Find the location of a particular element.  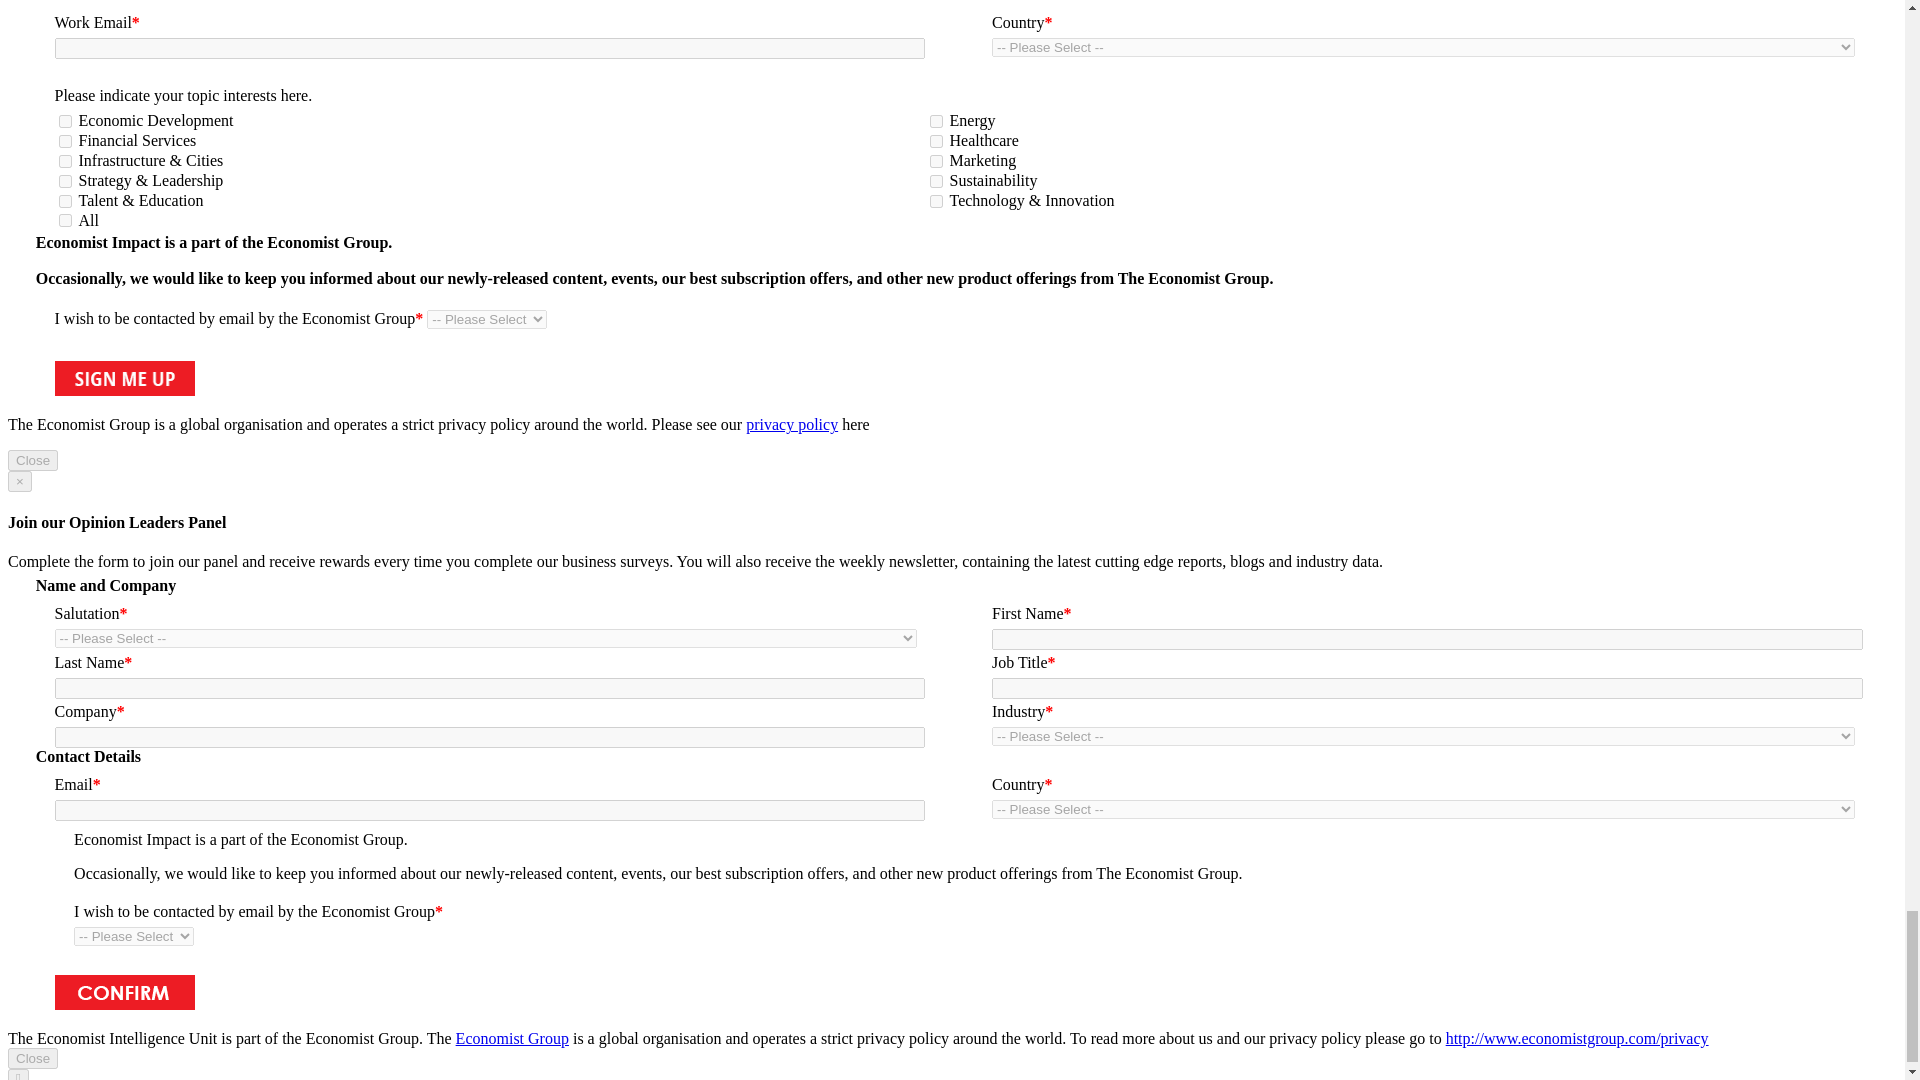

on is located at coordinates (64, 141).